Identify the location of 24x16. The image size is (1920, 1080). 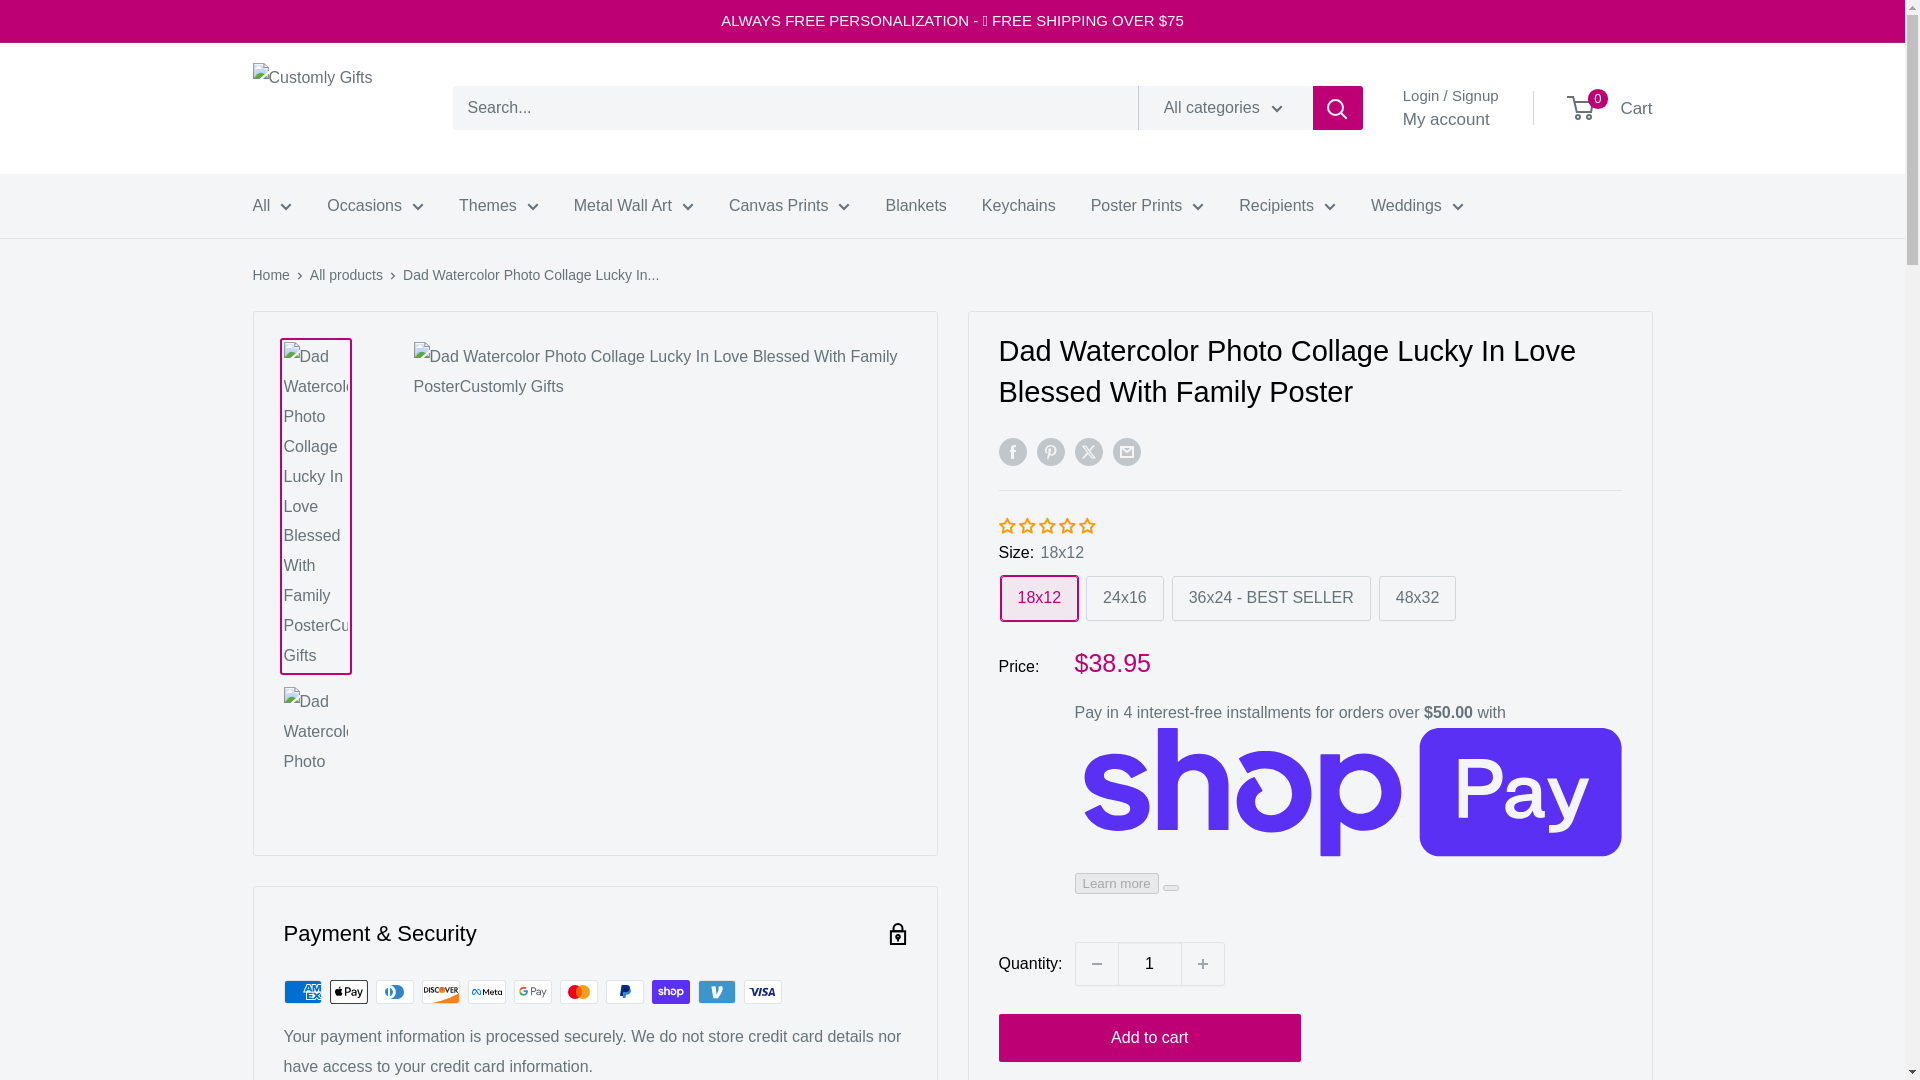
(1124, 598).